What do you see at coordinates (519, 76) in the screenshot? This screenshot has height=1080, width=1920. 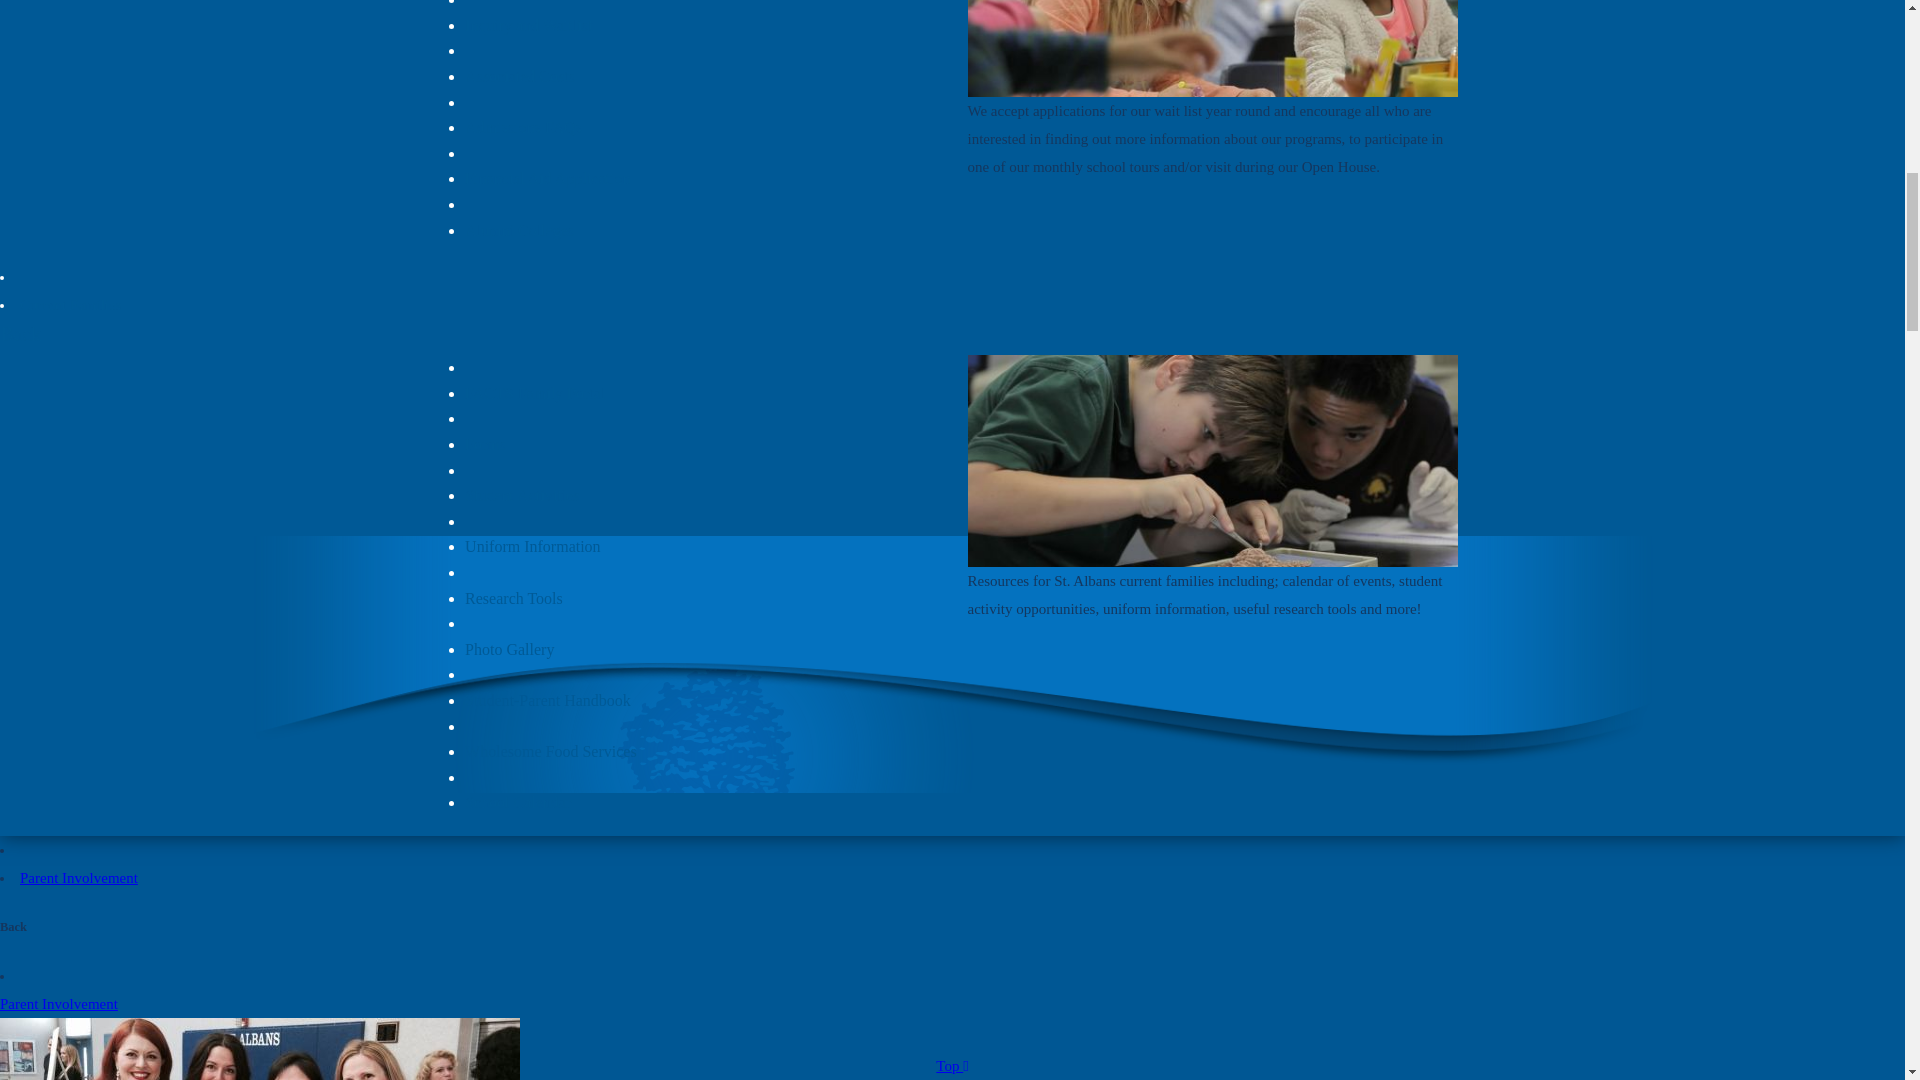 I see `Associated Costs` at bounding box center [519, 76].